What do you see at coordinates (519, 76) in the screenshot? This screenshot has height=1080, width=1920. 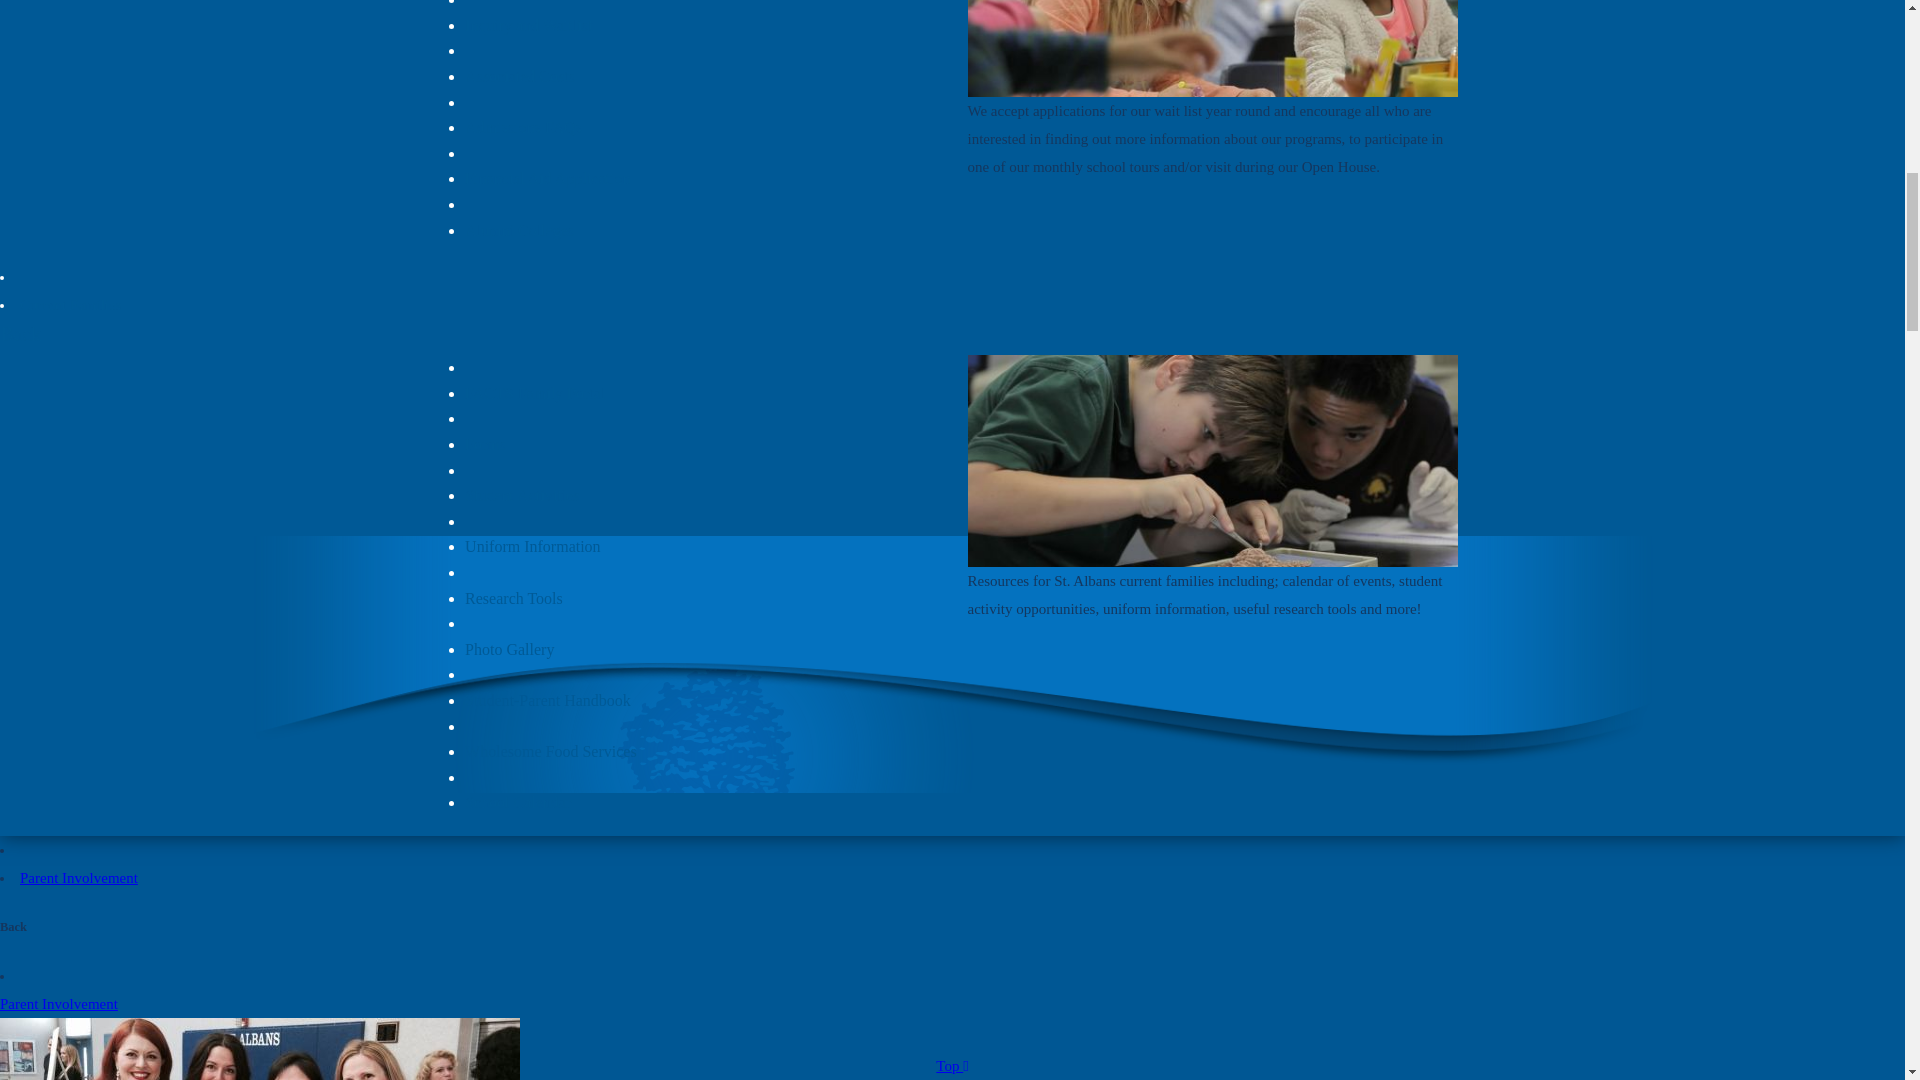 I see `Associated Costs` at bounding box center [519, 76].